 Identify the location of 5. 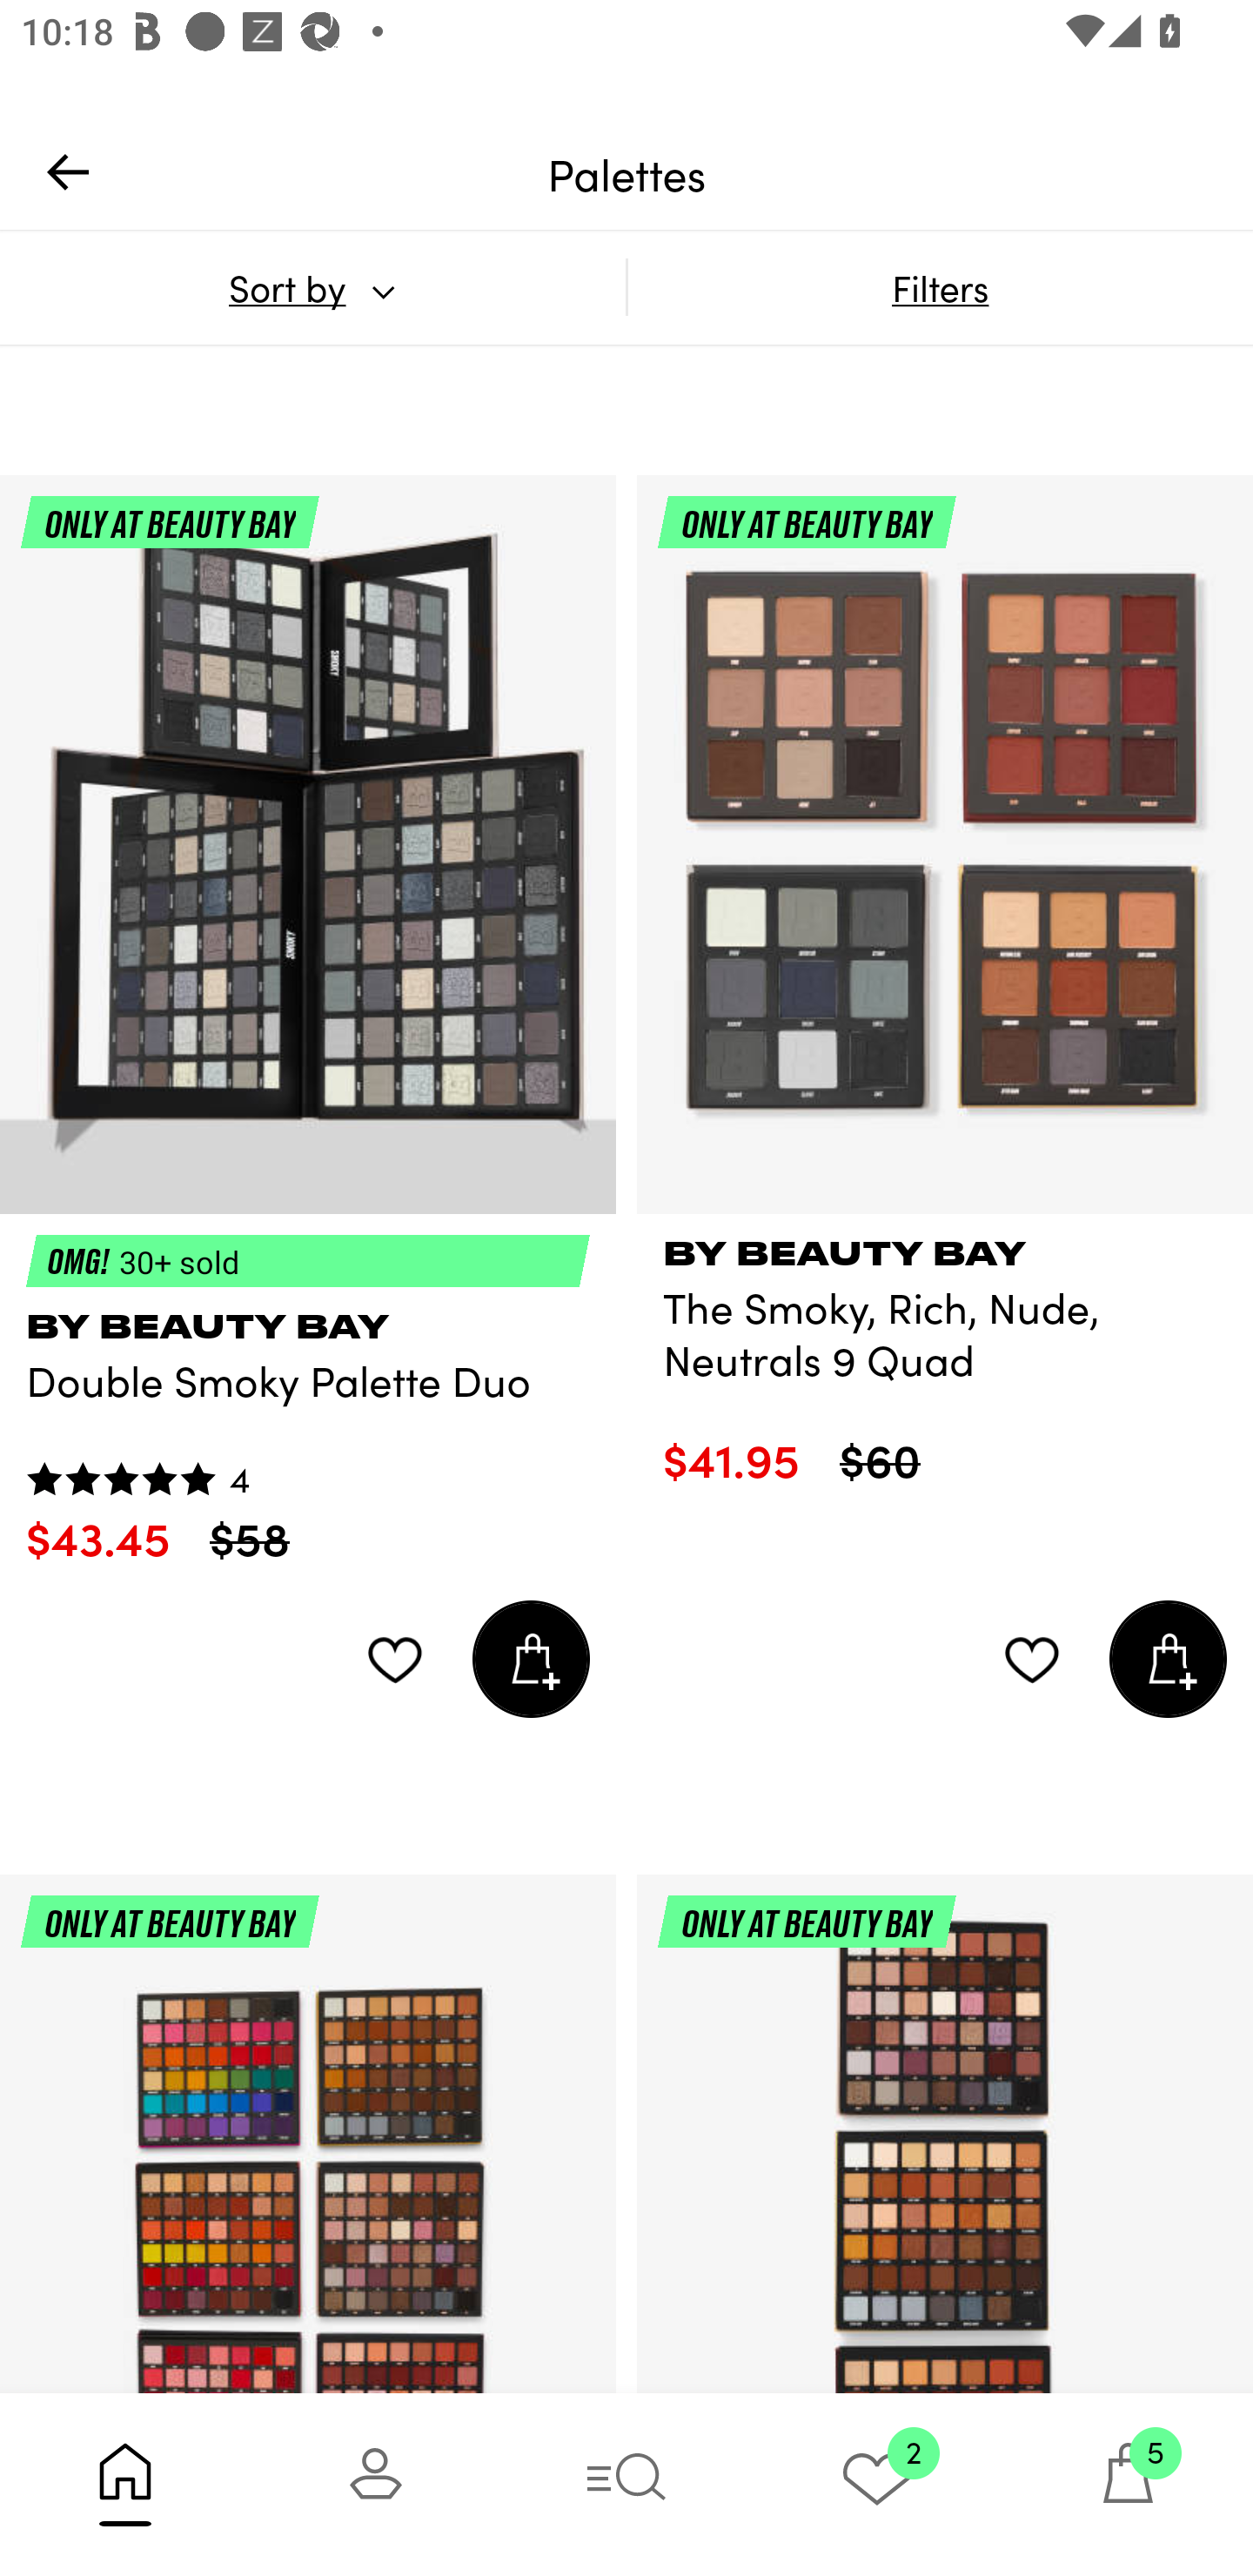
(1128, 2484).